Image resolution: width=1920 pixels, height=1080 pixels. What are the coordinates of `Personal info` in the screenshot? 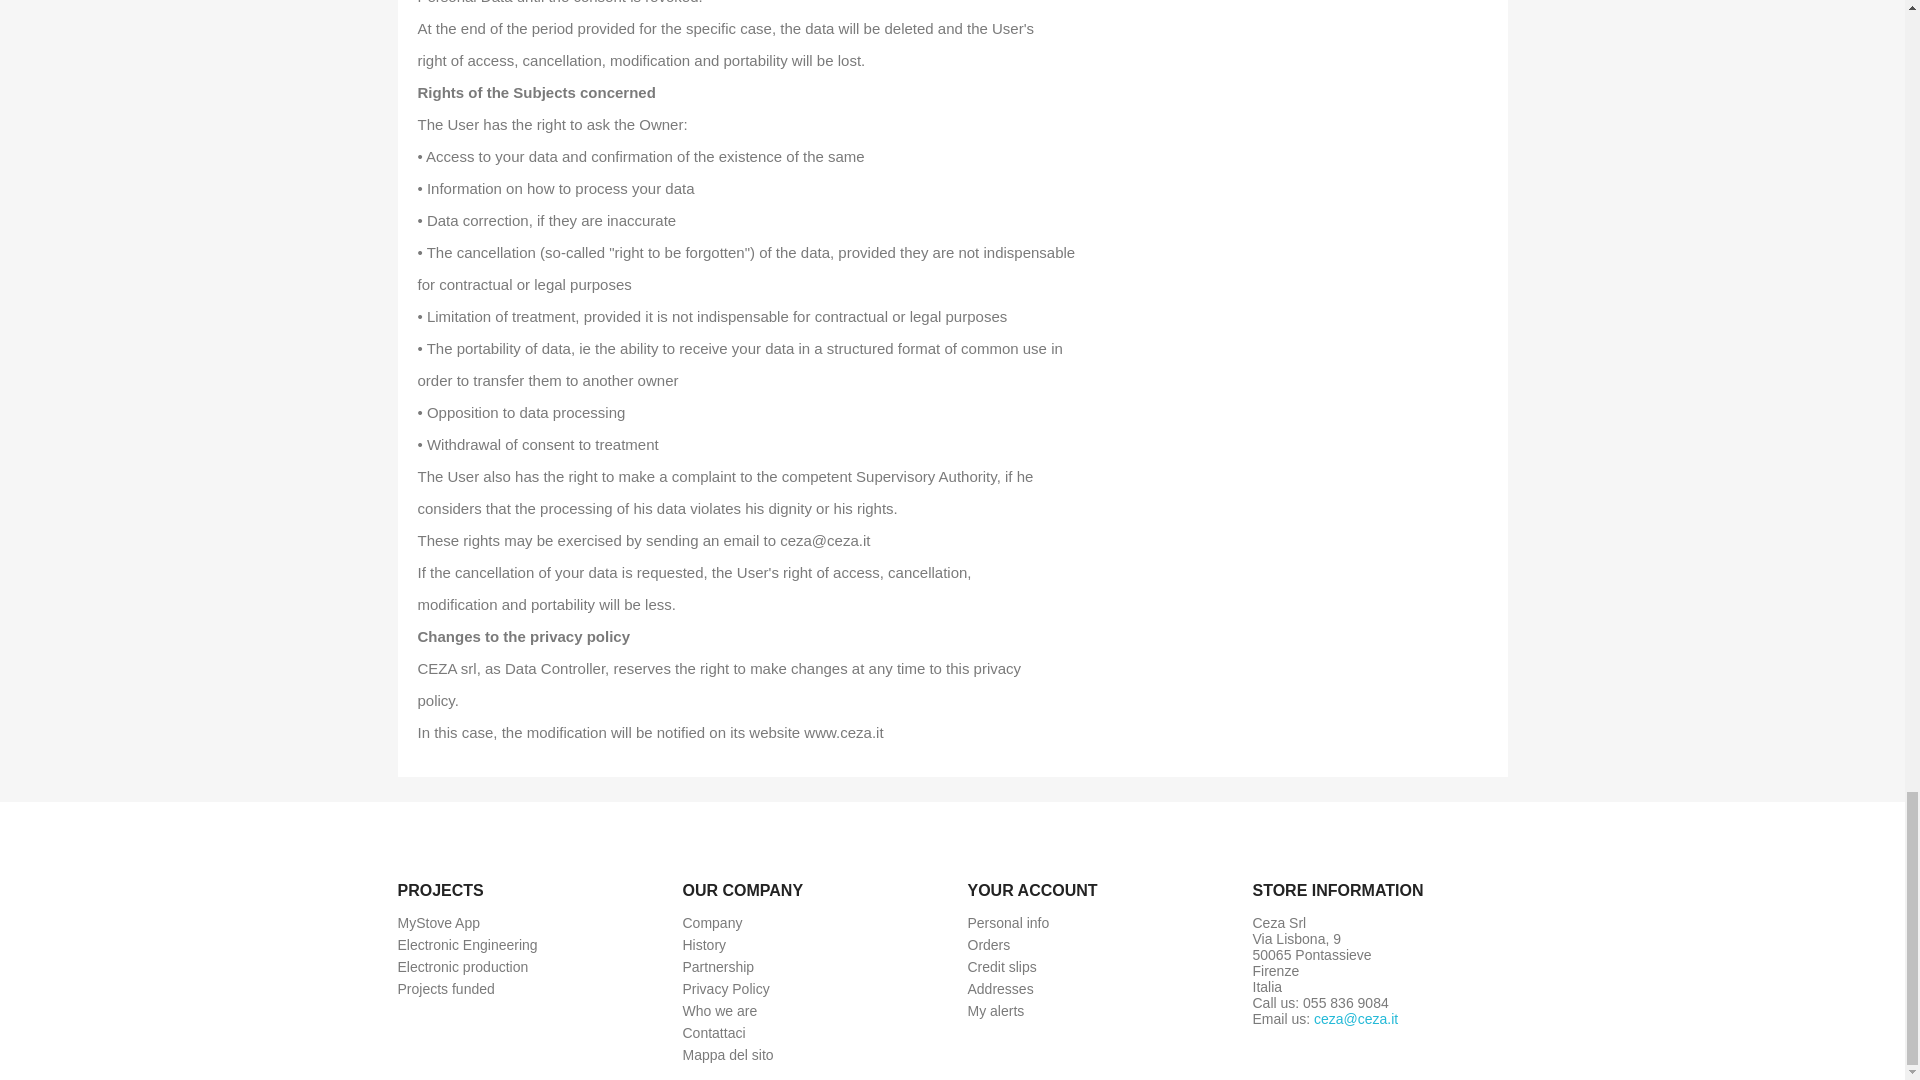 It's located at (1008, 922).